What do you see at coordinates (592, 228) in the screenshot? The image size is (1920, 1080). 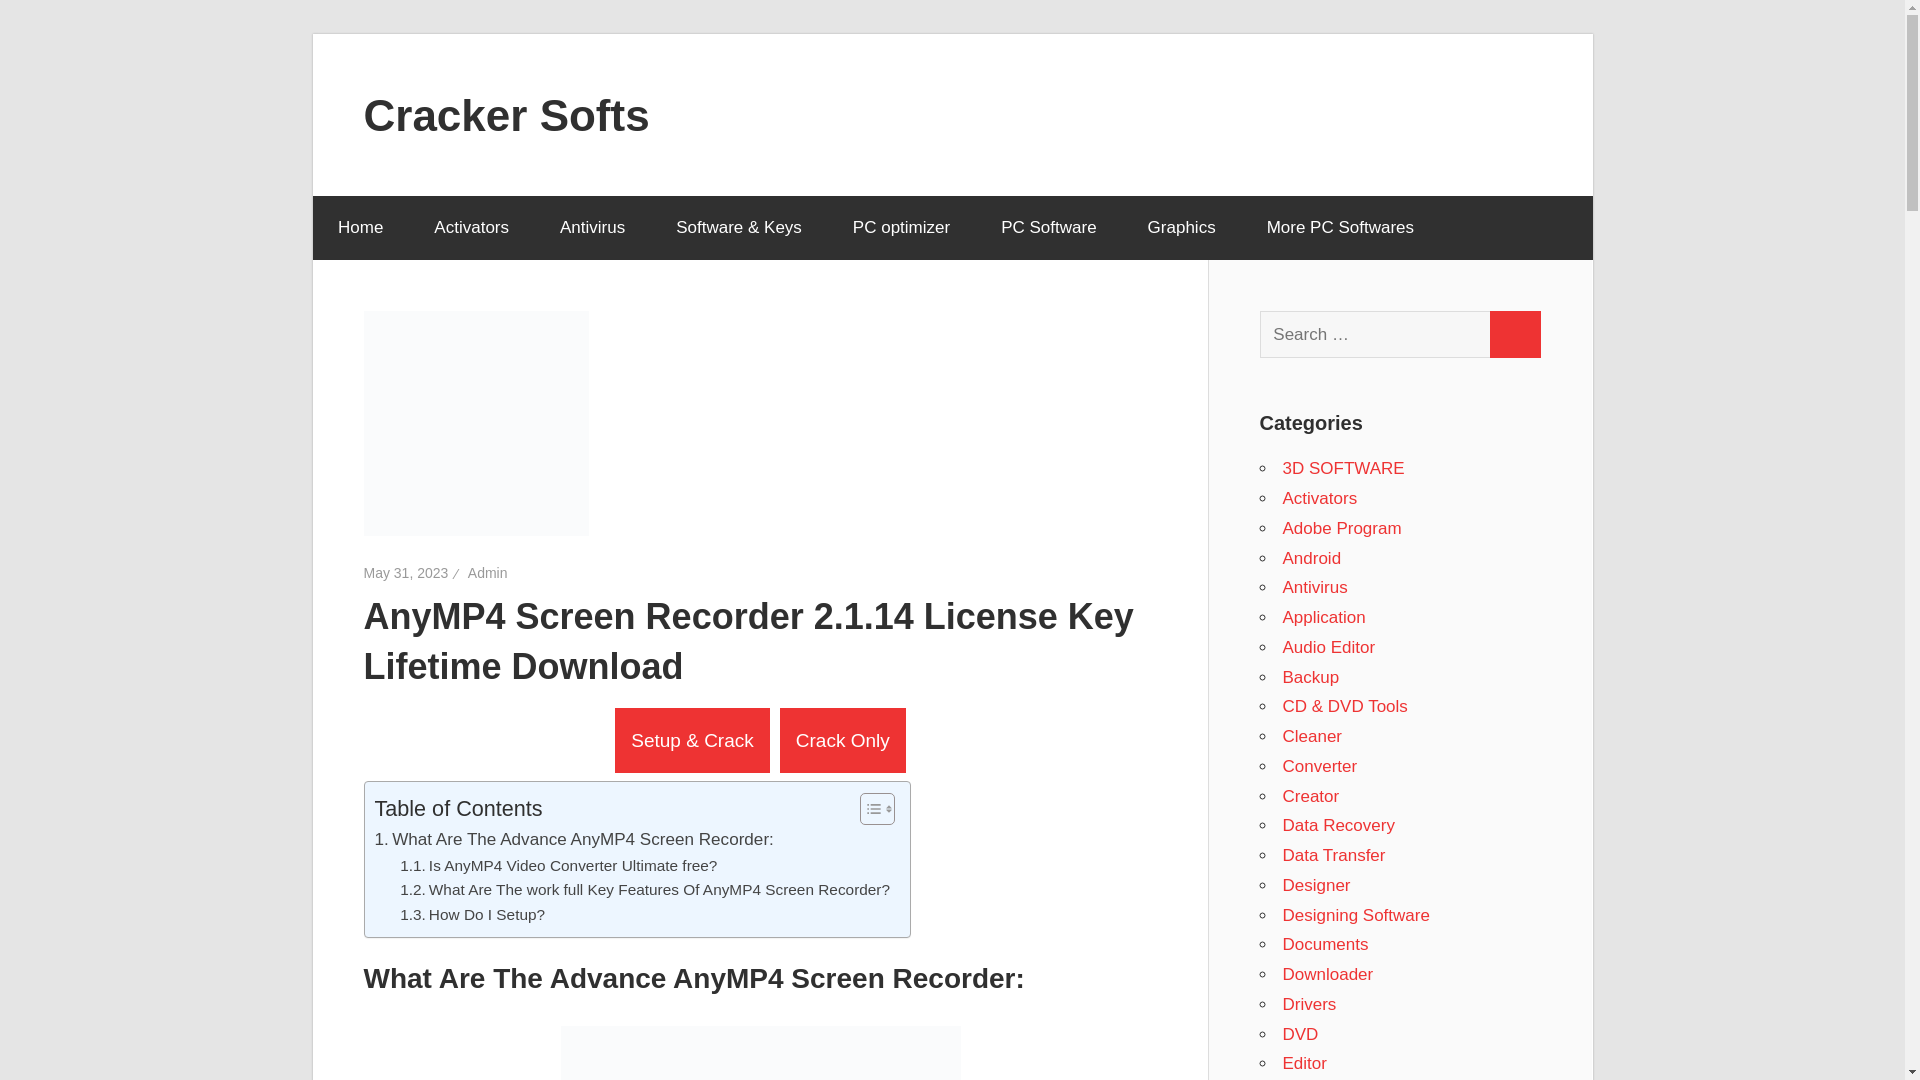 I see `Antivirus` at bounding box center [592, 228].